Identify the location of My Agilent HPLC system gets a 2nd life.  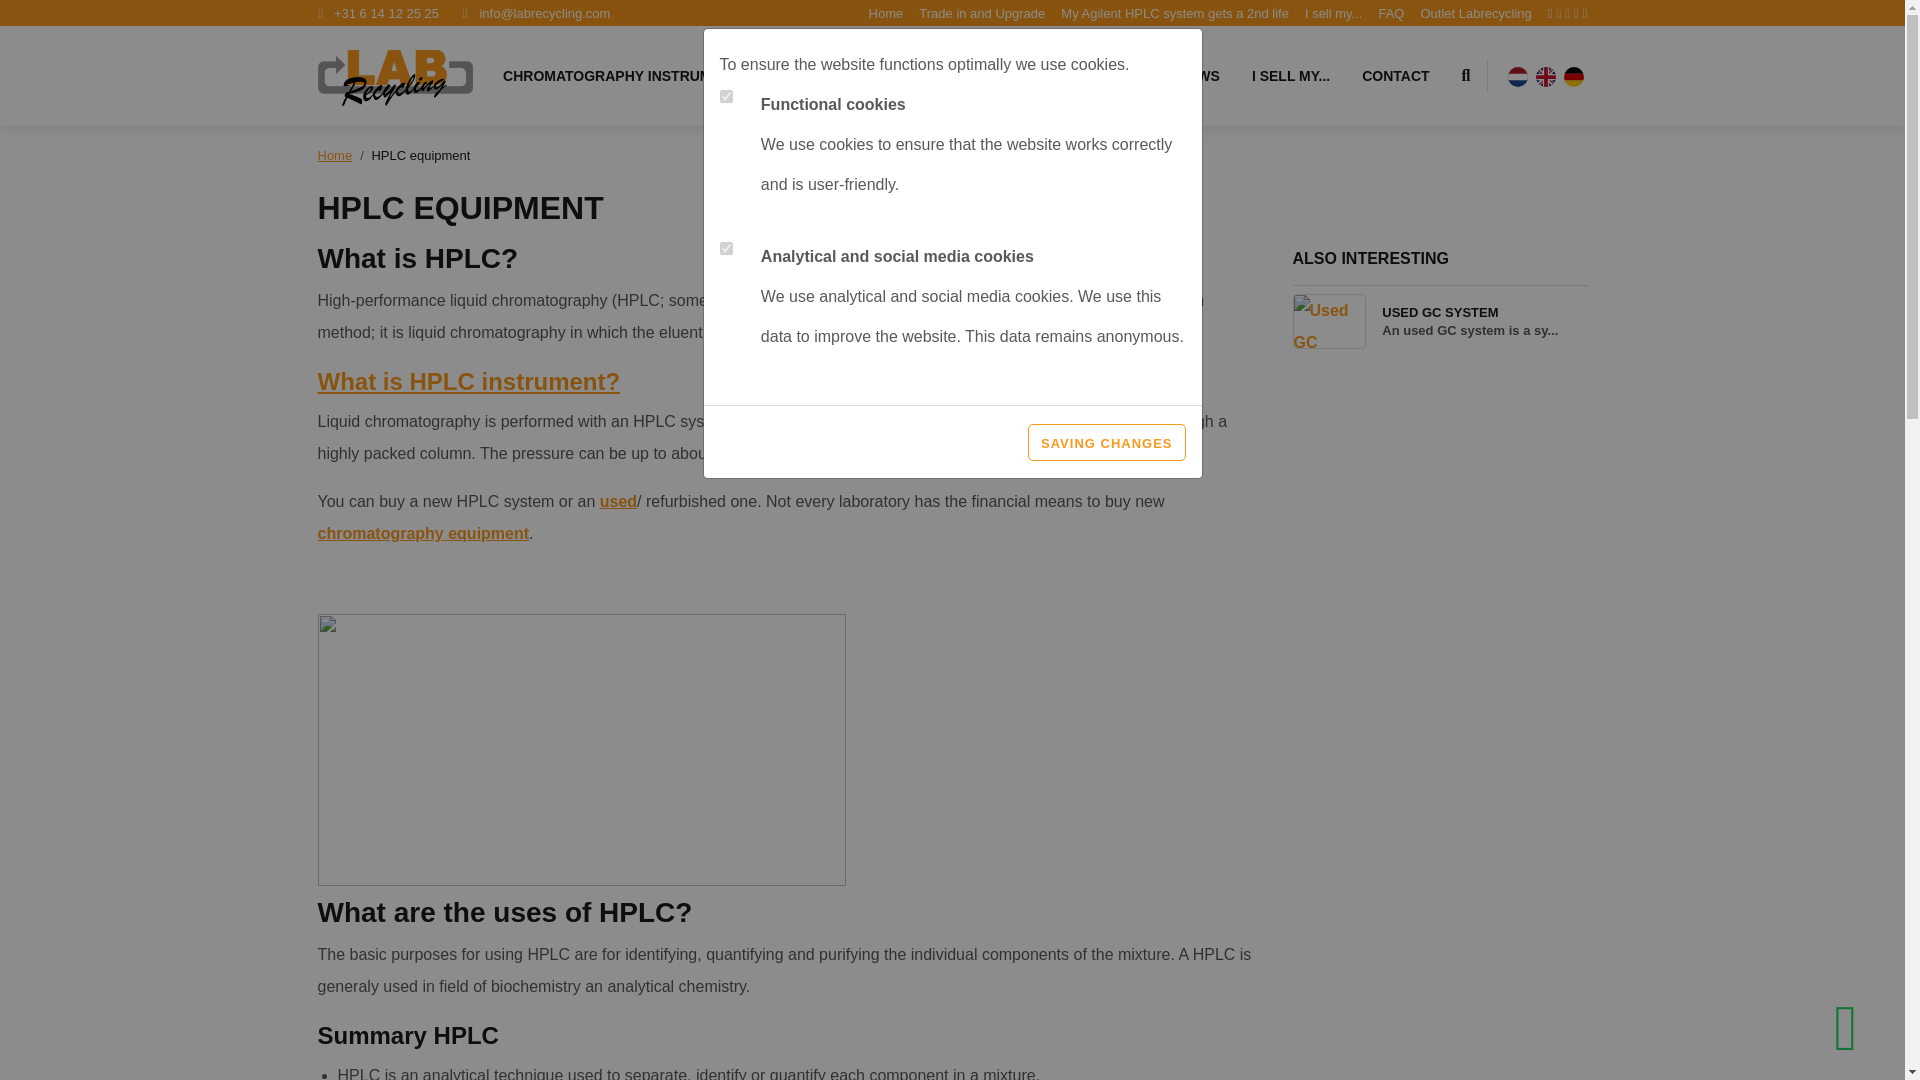
(1167, 76).